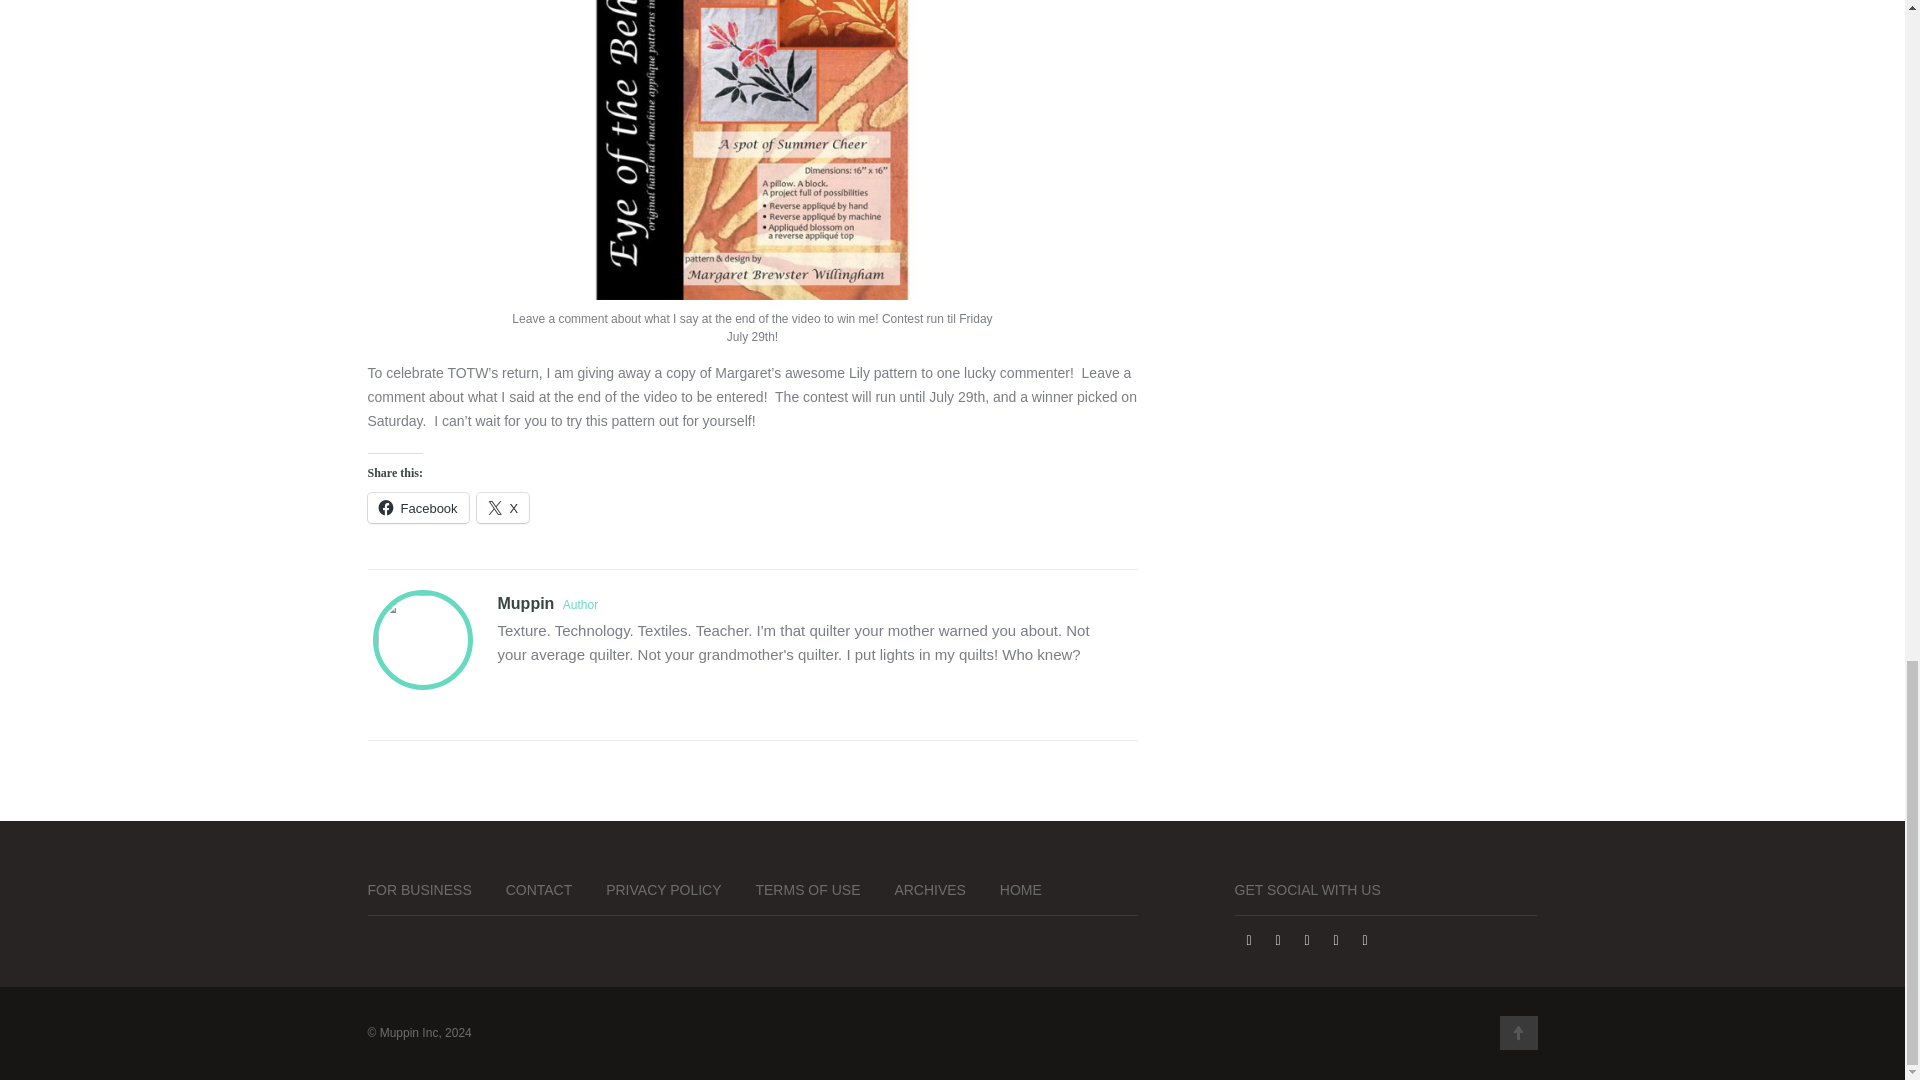 The width and height of the screenshot is (1920, 1080). I want to click on ARCHIVES, so click(930, 890).